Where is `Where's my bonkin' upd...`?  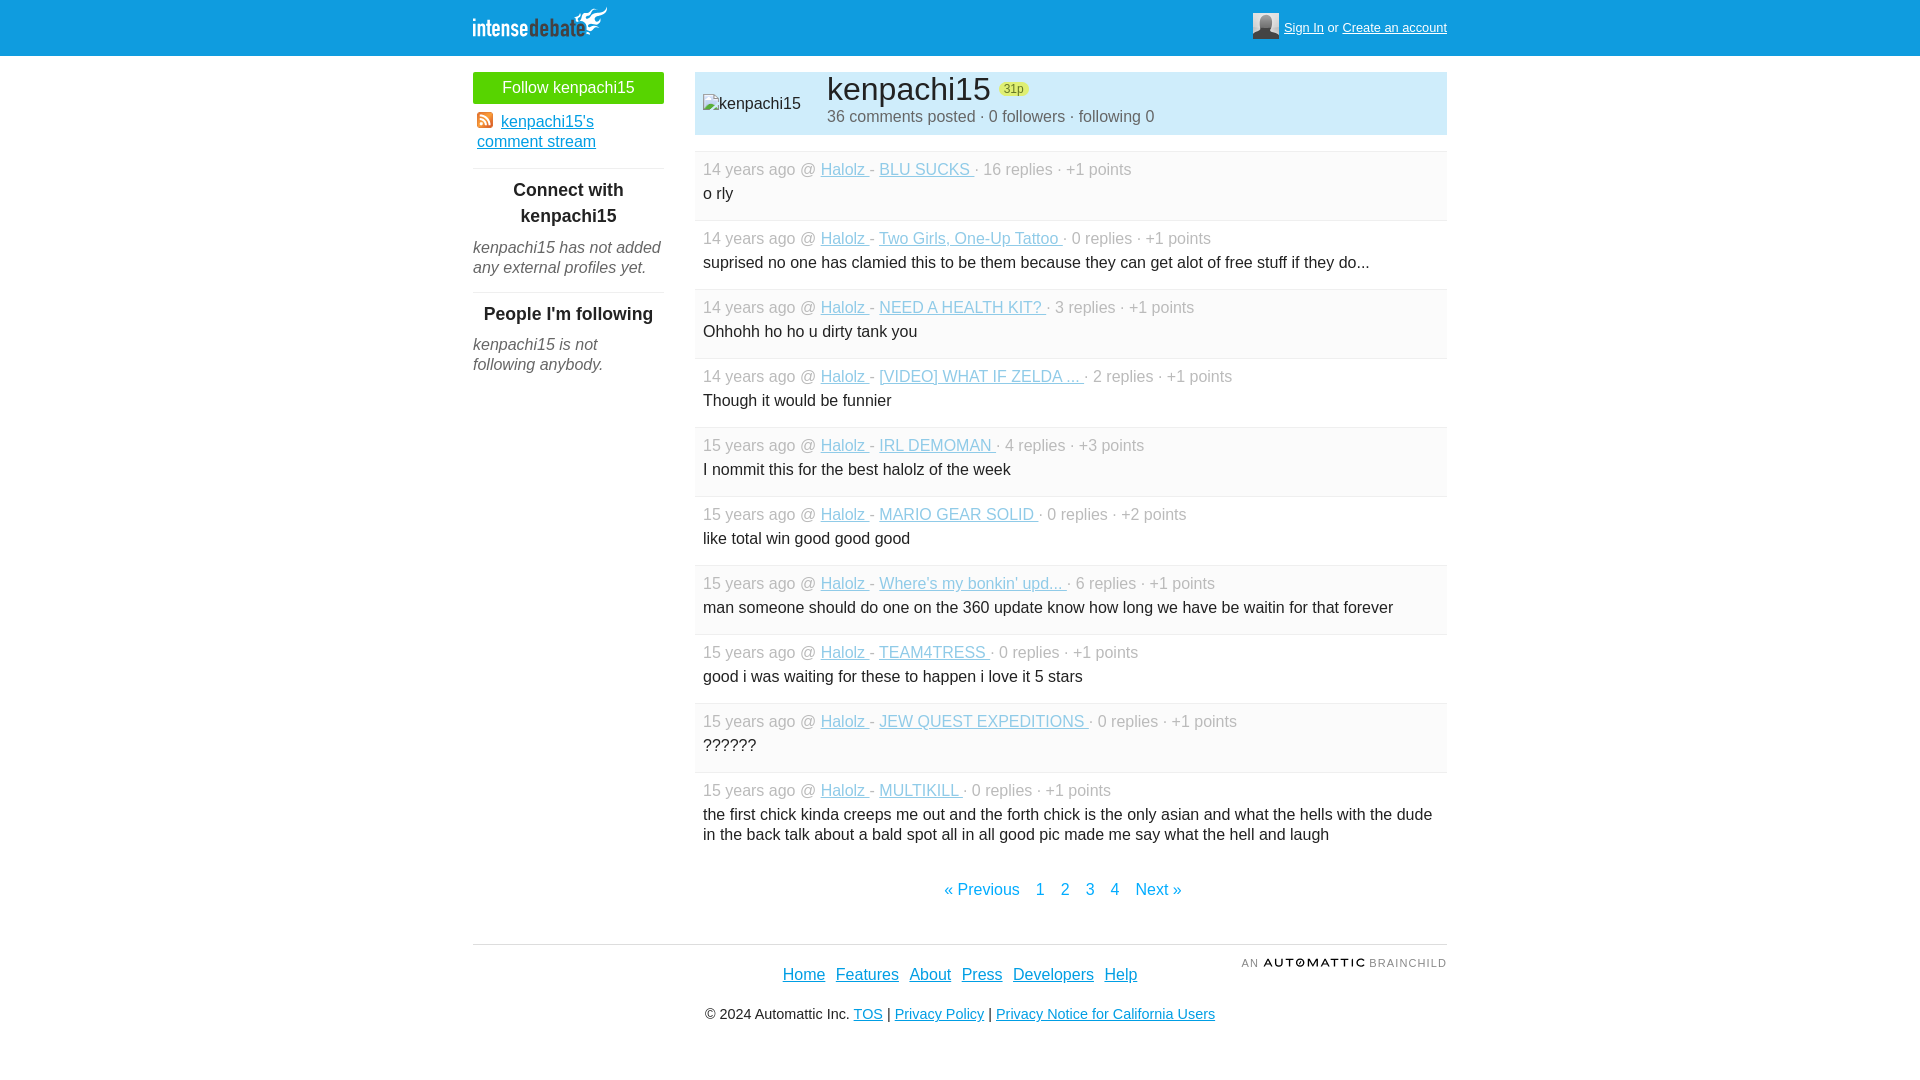 Where's my bonkin' upd... is located at coordinates (973, 582).